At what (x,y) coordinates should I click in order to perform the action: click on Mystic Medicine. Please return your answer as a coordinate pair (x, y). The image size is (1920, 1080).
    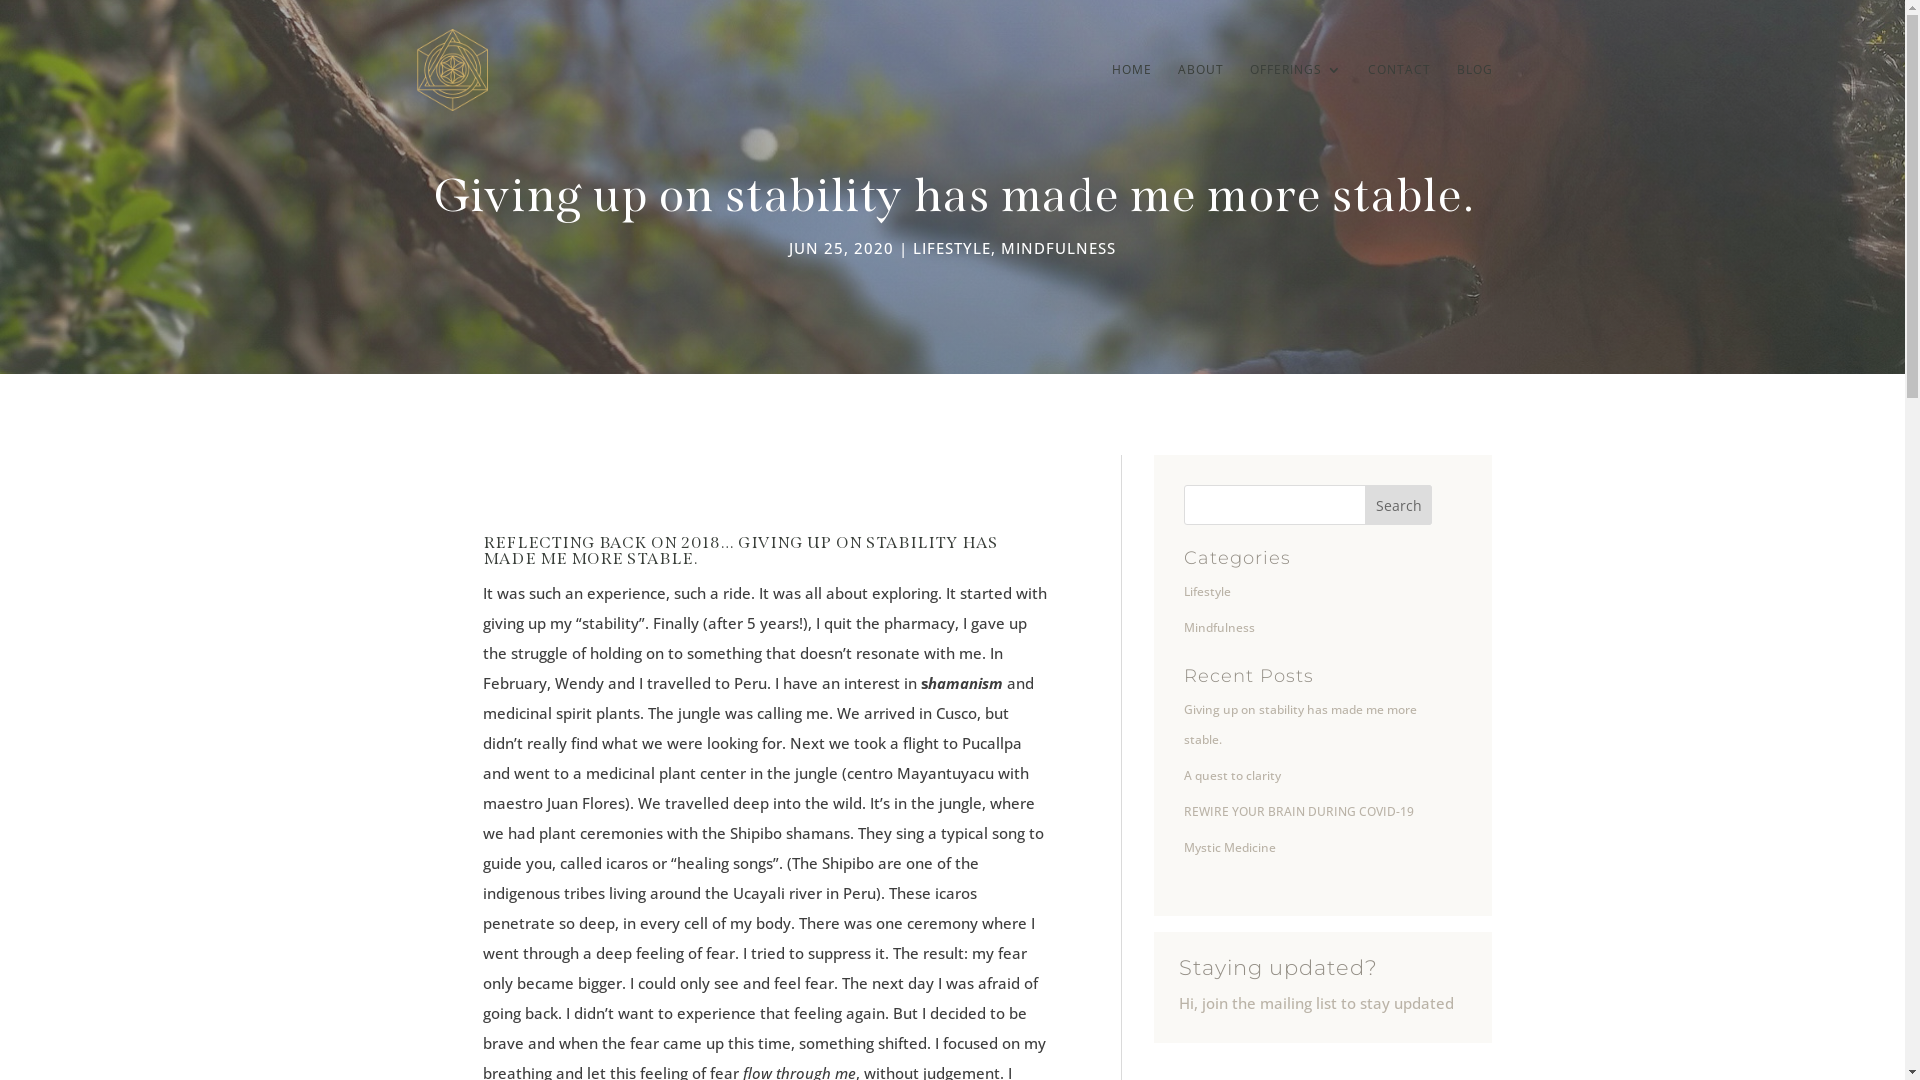
    Looking at the image, I should click on (1230, 848).